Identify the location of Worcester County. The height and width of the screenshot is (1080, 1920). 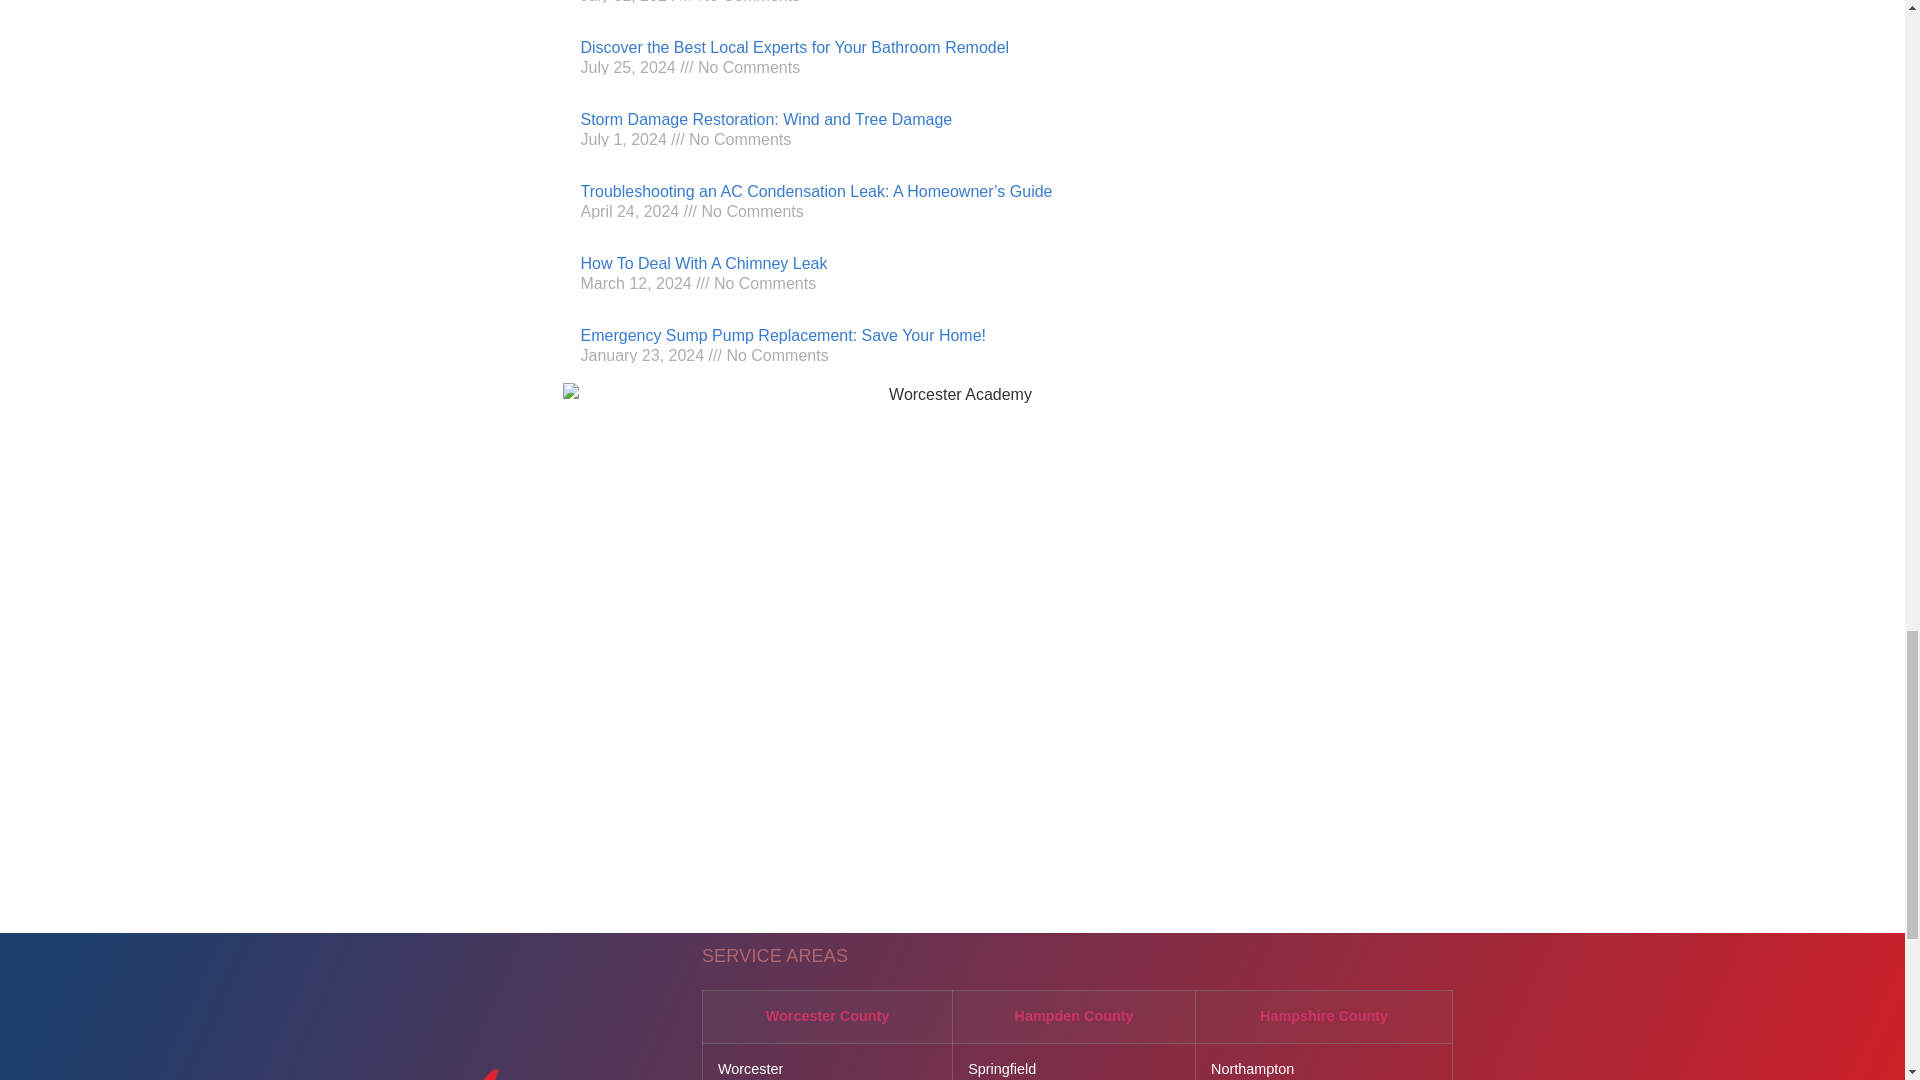
(828, 1015).